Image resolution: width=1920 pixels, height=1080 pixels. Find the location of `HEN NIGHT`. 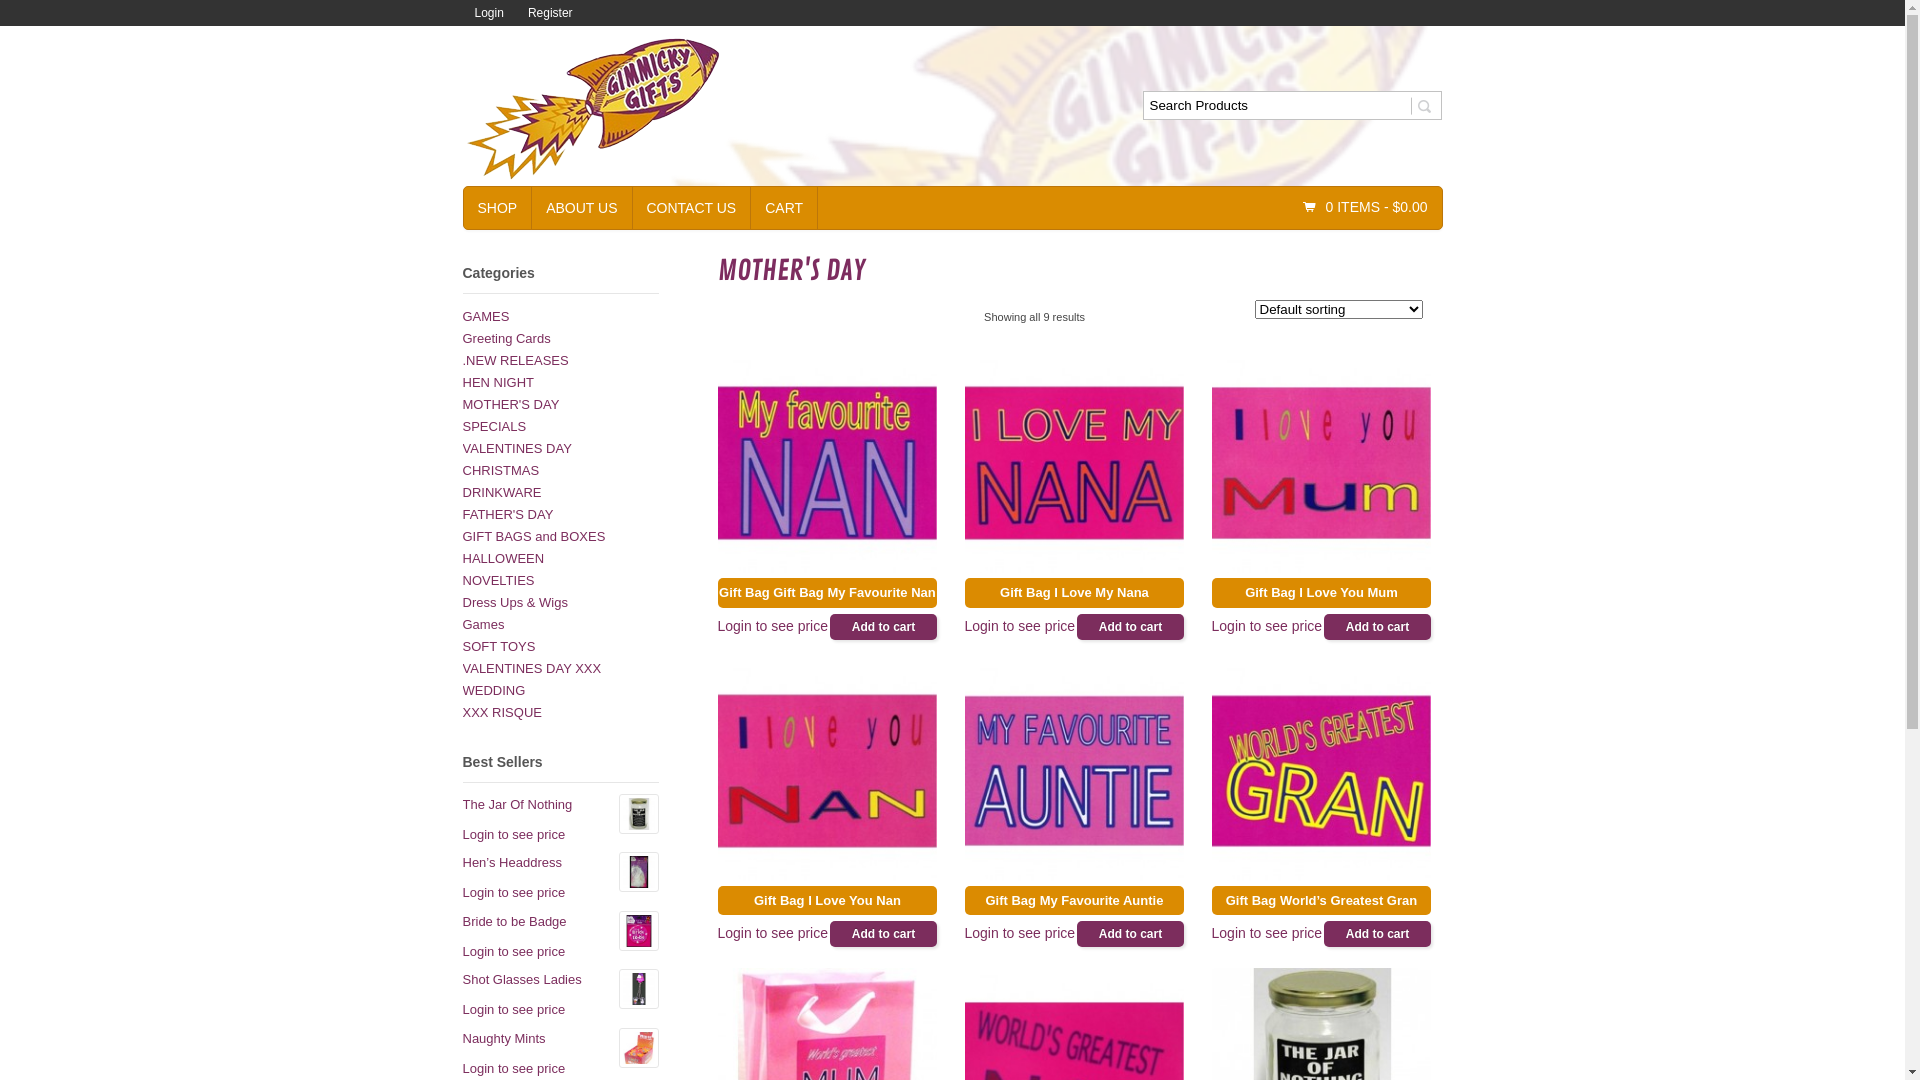

HEN NIGHT is located at coordinates (498, 382).